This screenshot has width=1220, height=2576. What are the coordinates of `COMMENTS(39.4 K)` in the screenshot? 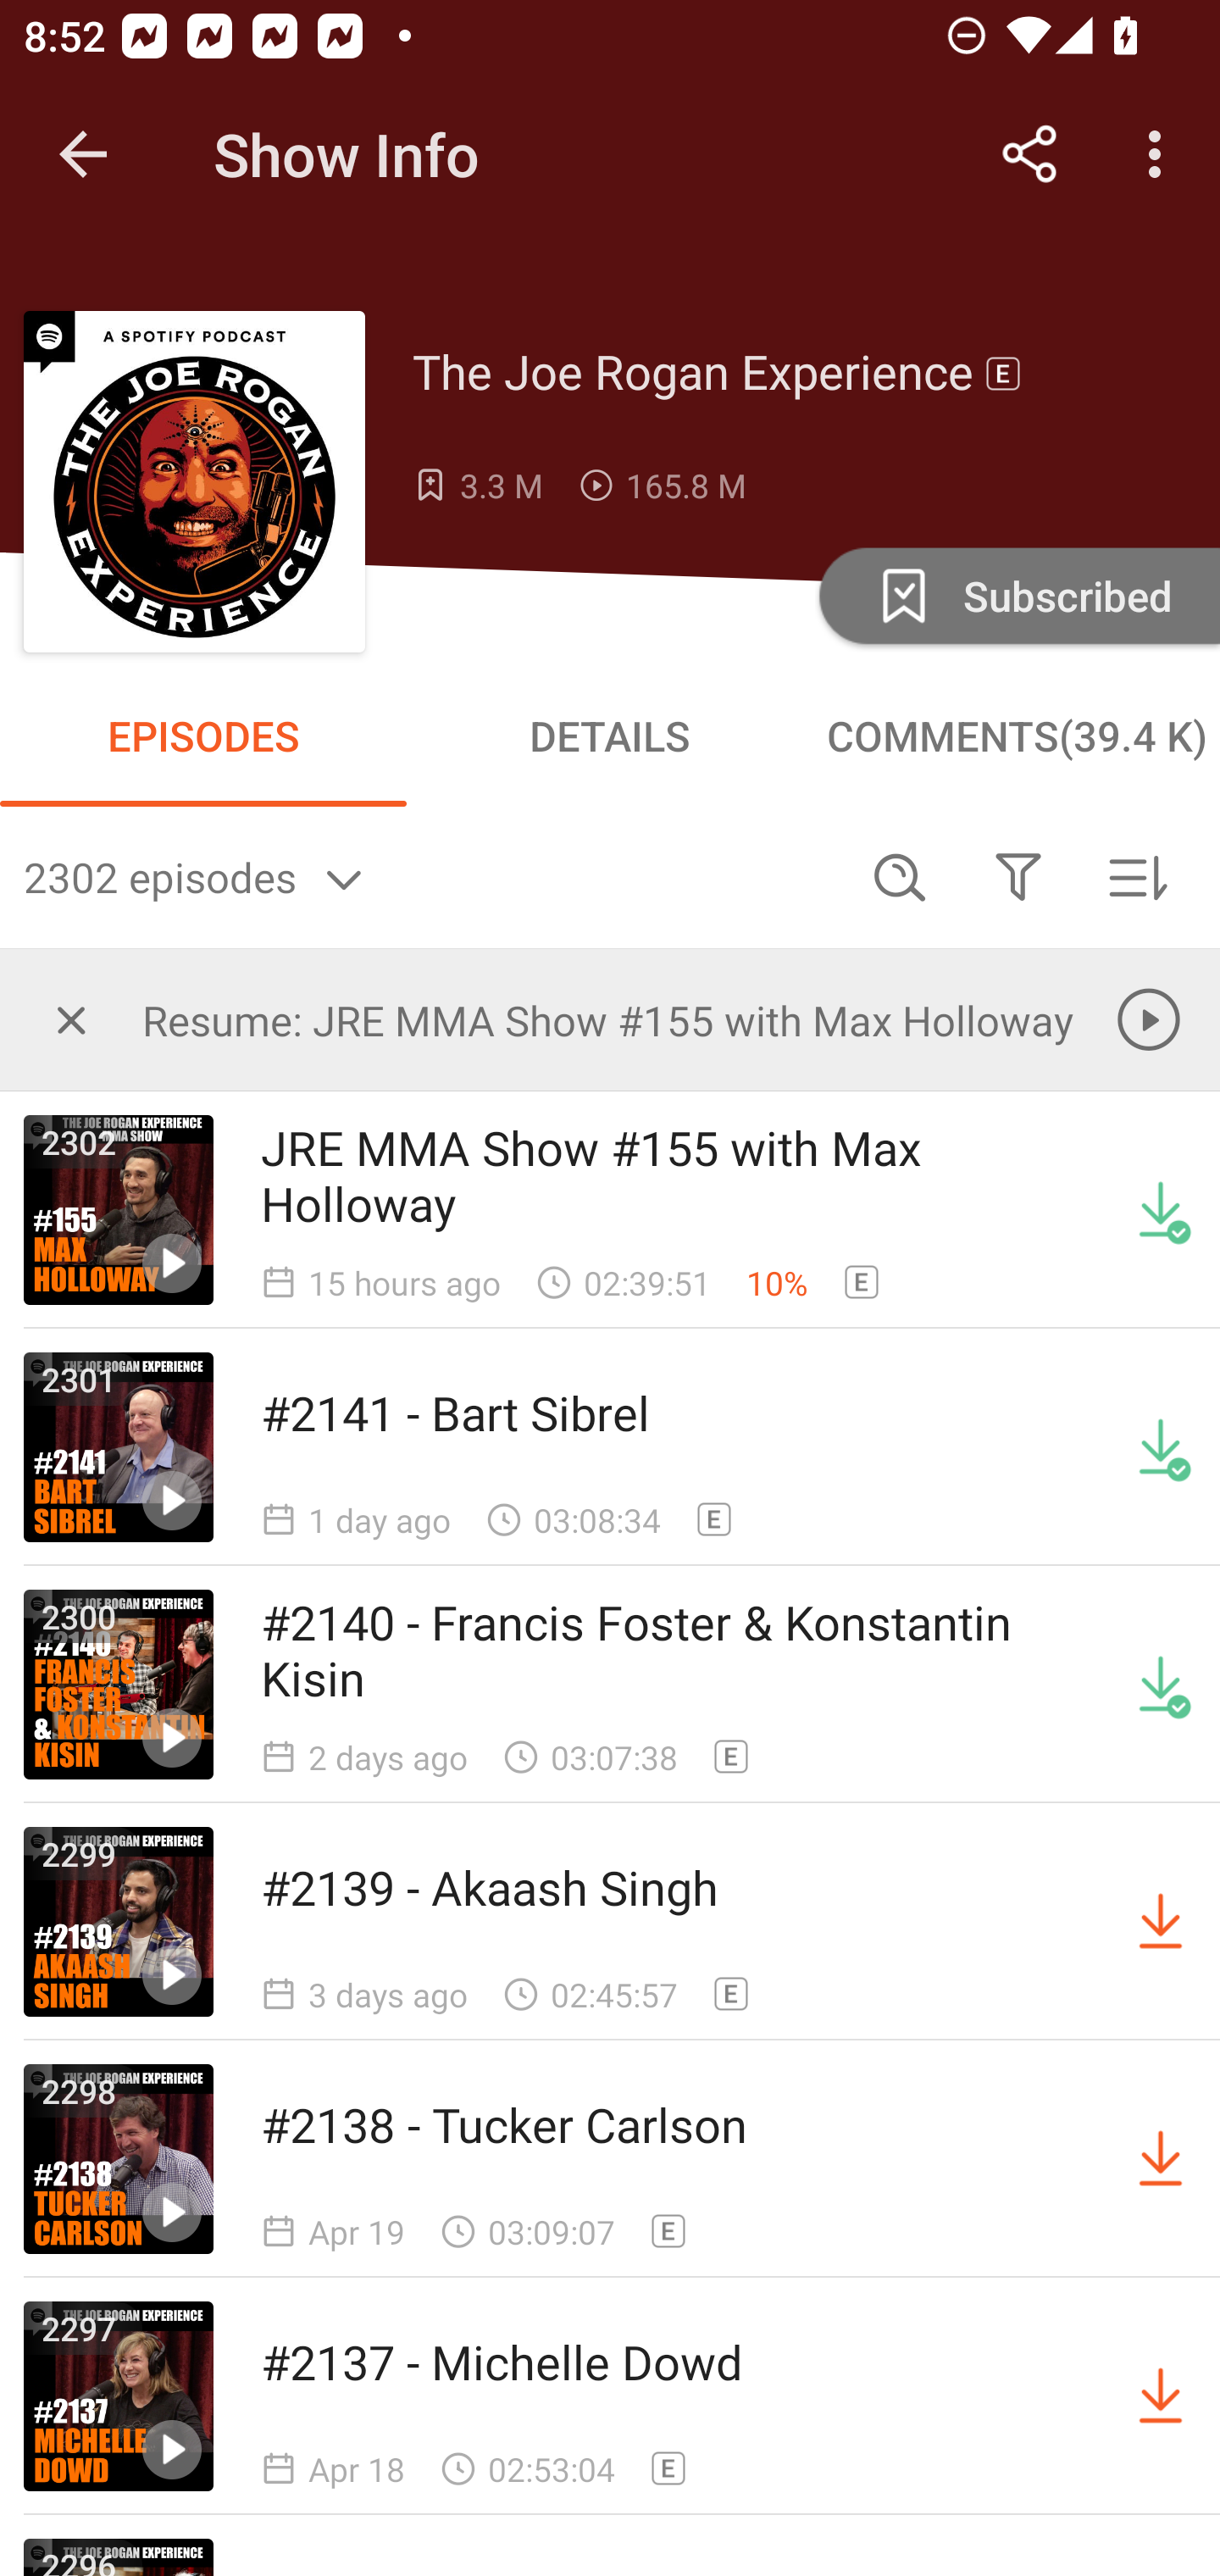 It's located at (1017, 736).